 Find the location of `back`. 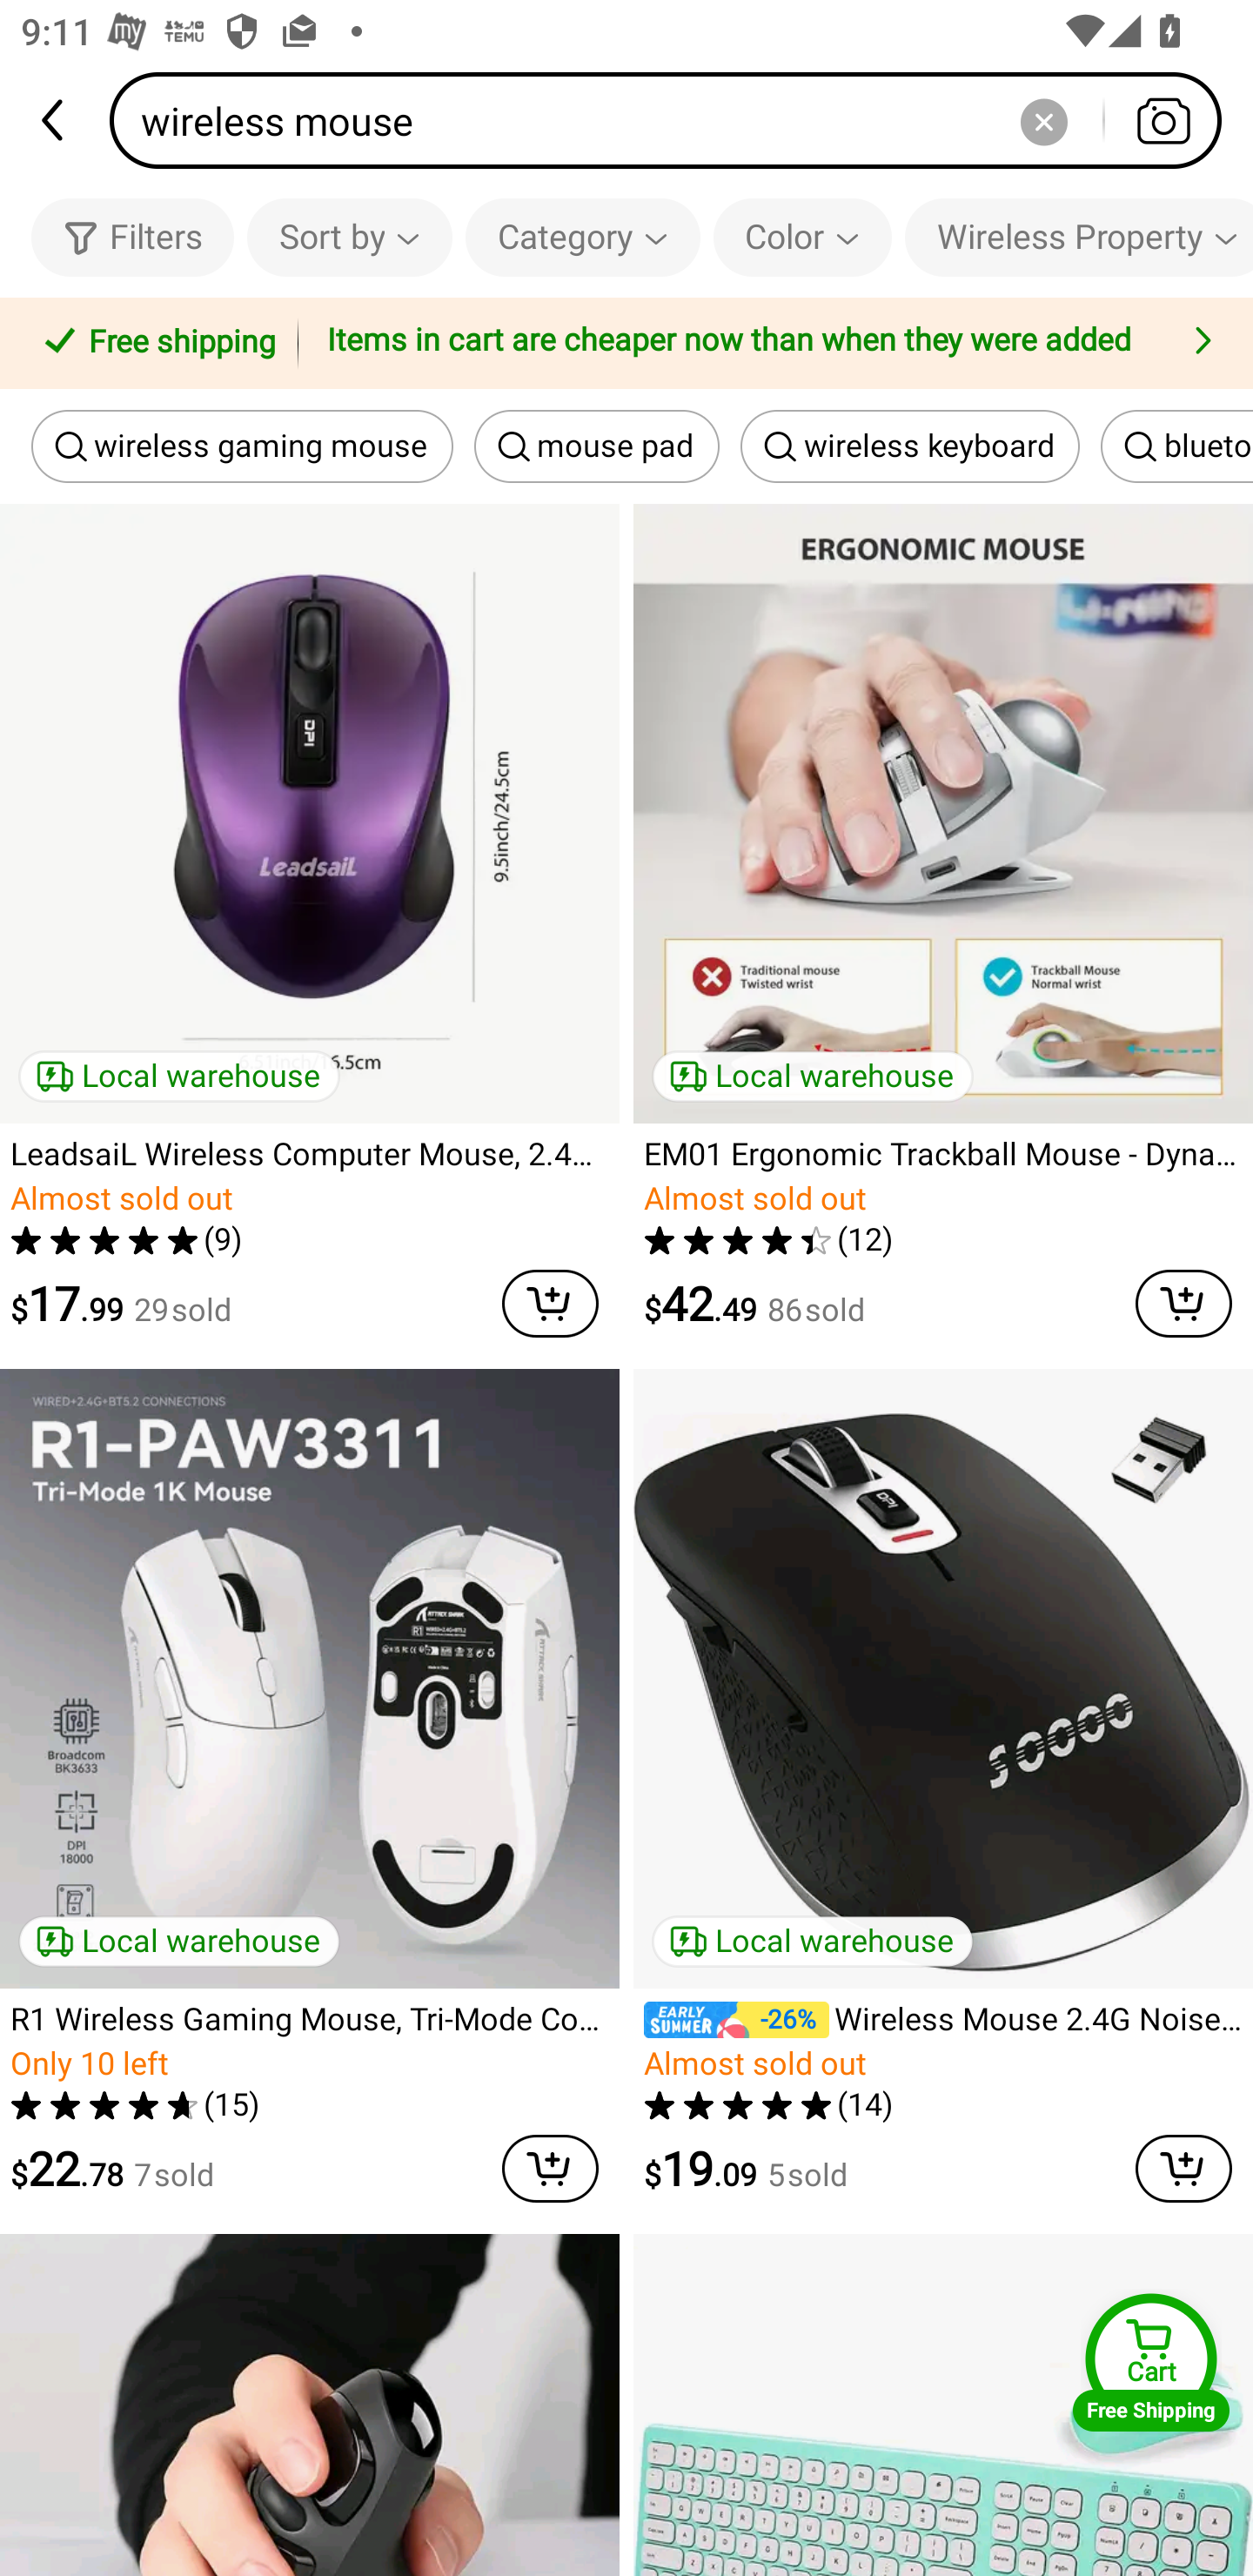

back is located at coordinates (55, 120).